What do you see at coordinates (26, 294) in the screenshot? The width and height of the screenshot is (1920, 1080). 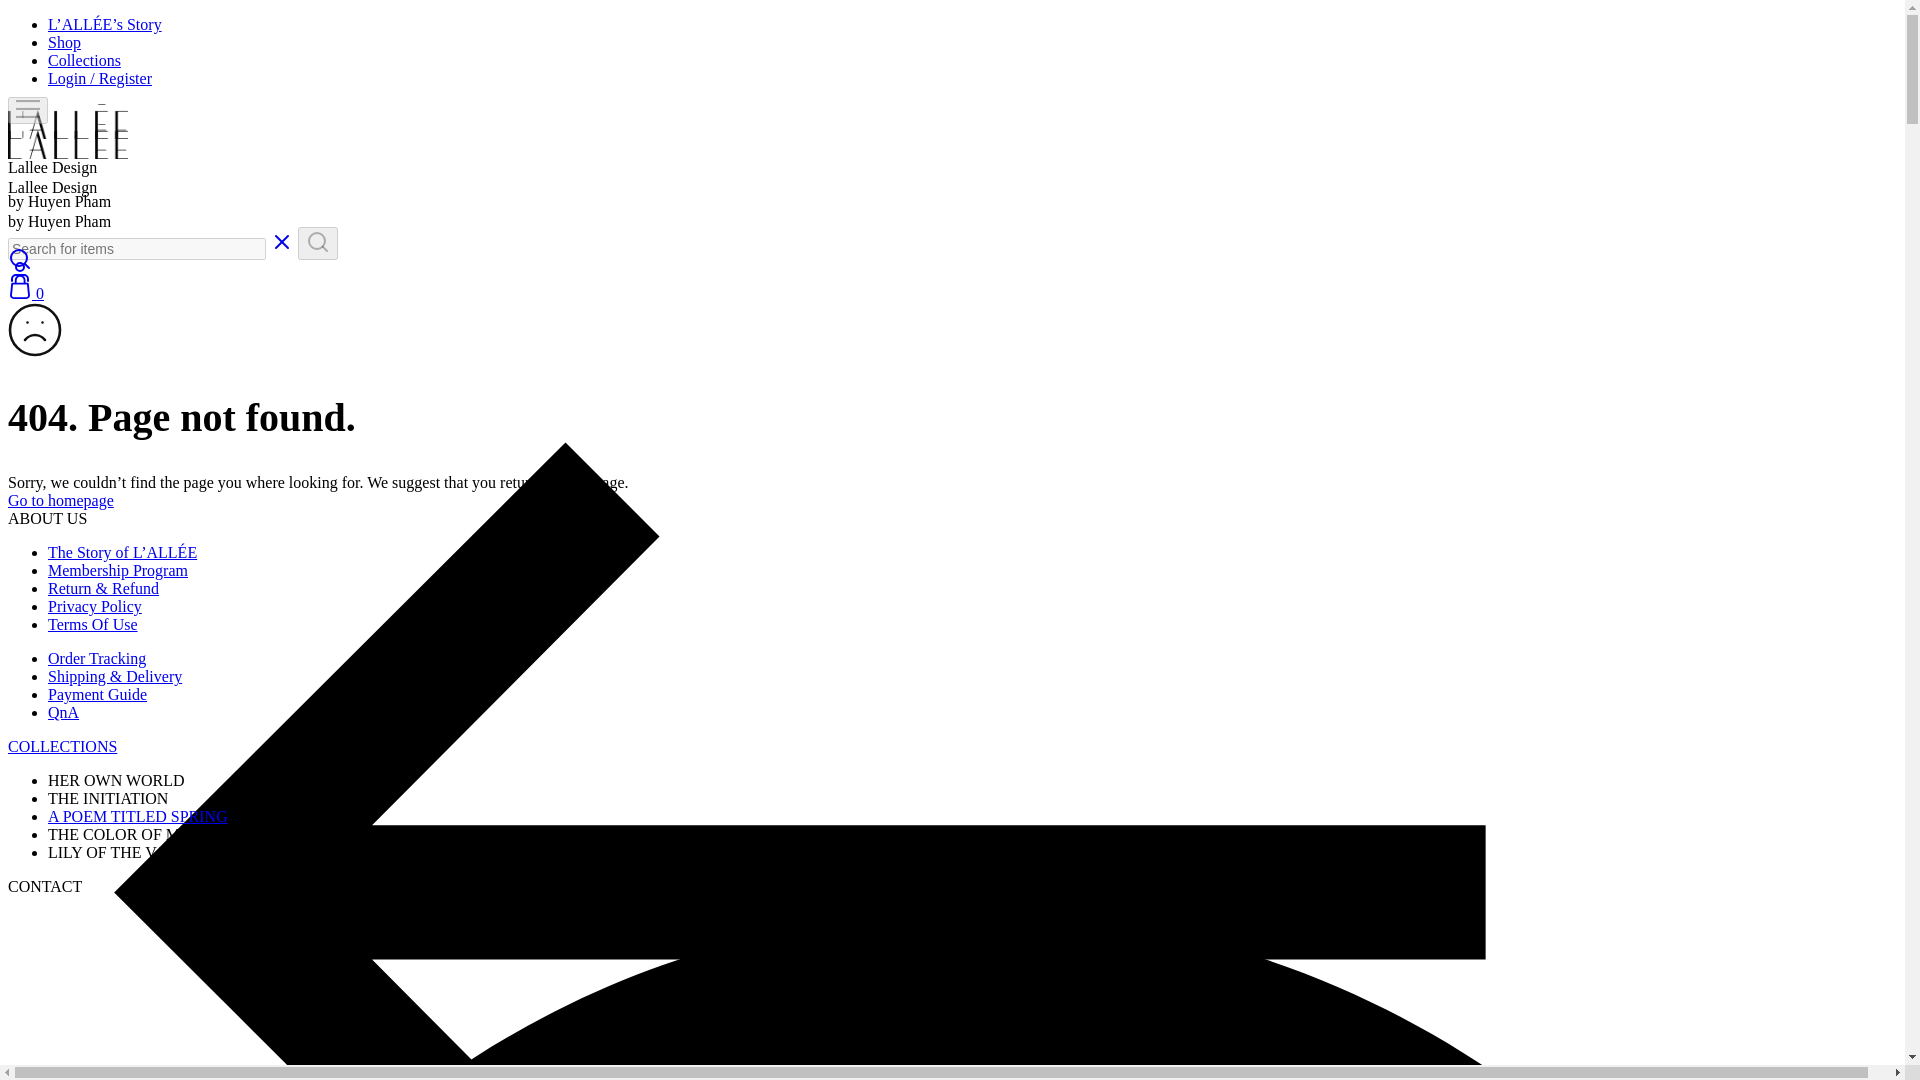 I see `0` at bounding box center [26, 294].